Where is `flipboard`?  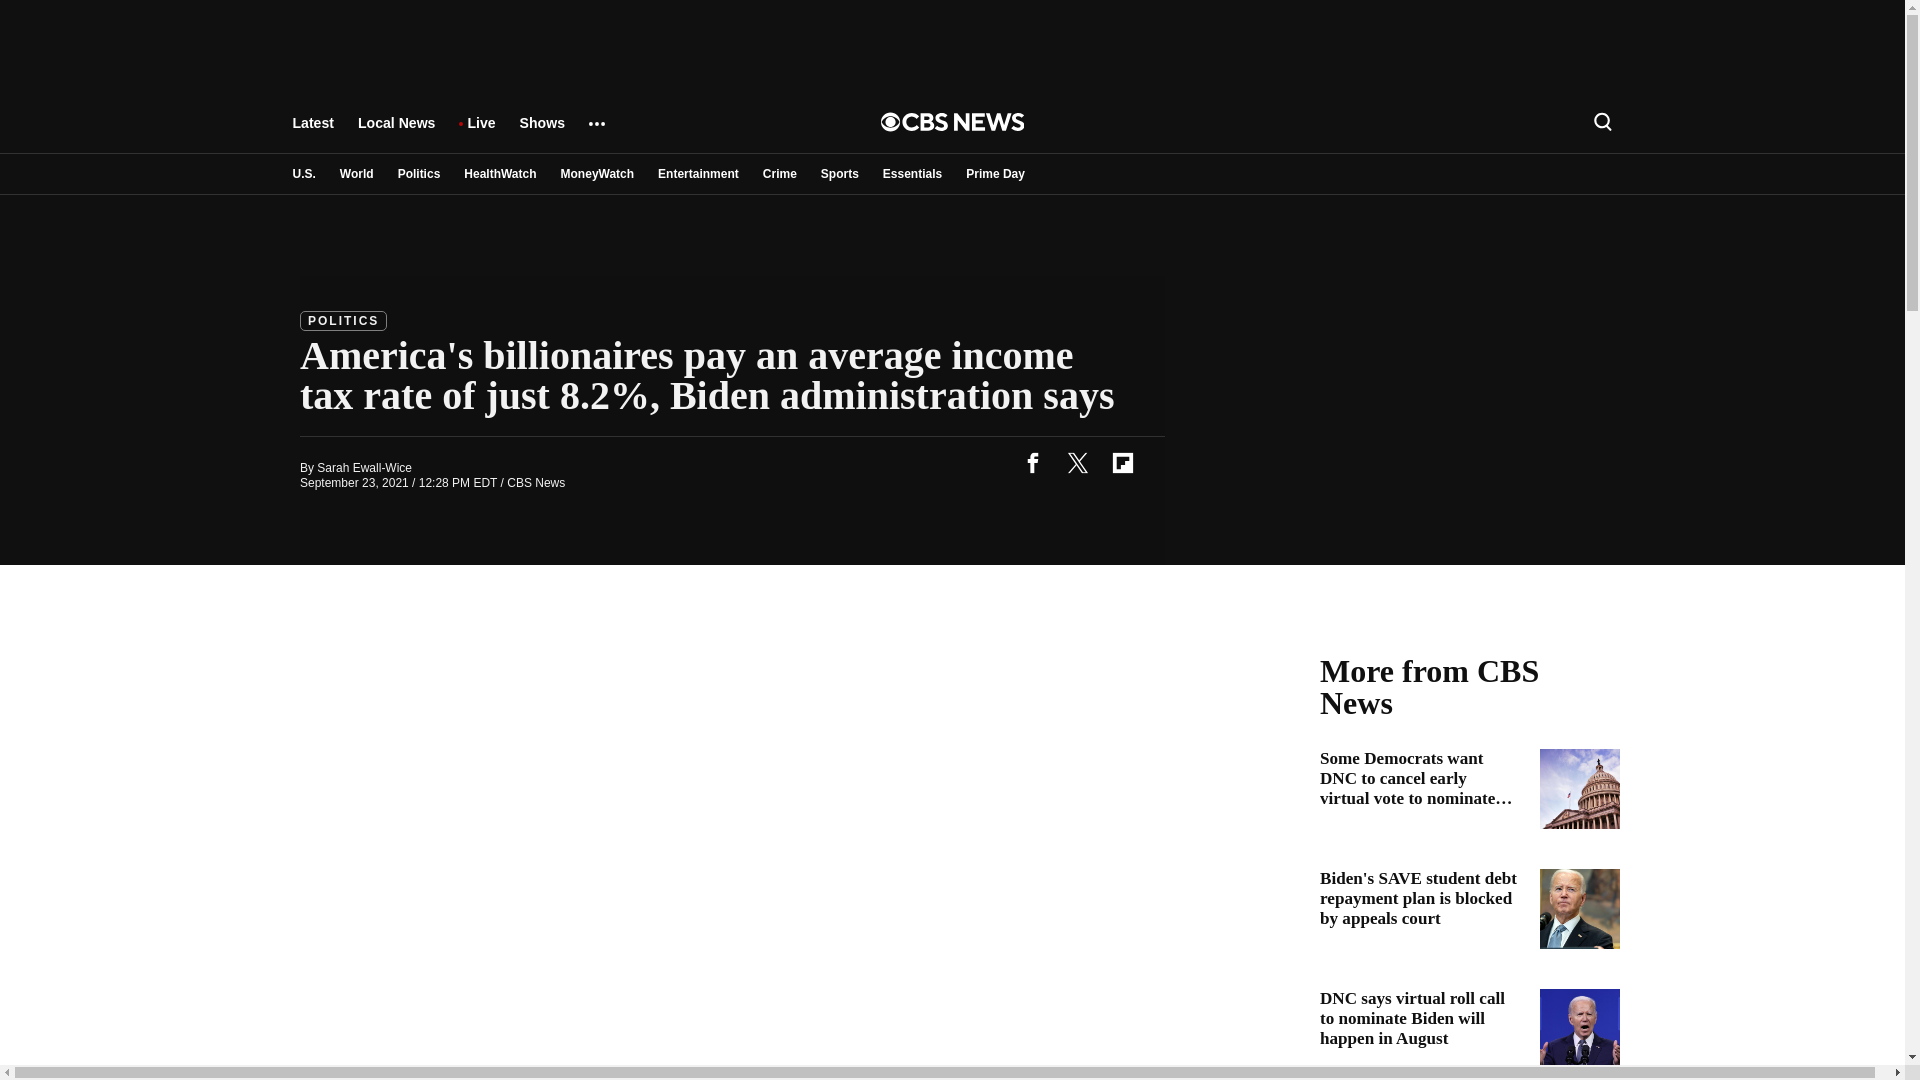
flipboard is located at coordinates (1122, 462).